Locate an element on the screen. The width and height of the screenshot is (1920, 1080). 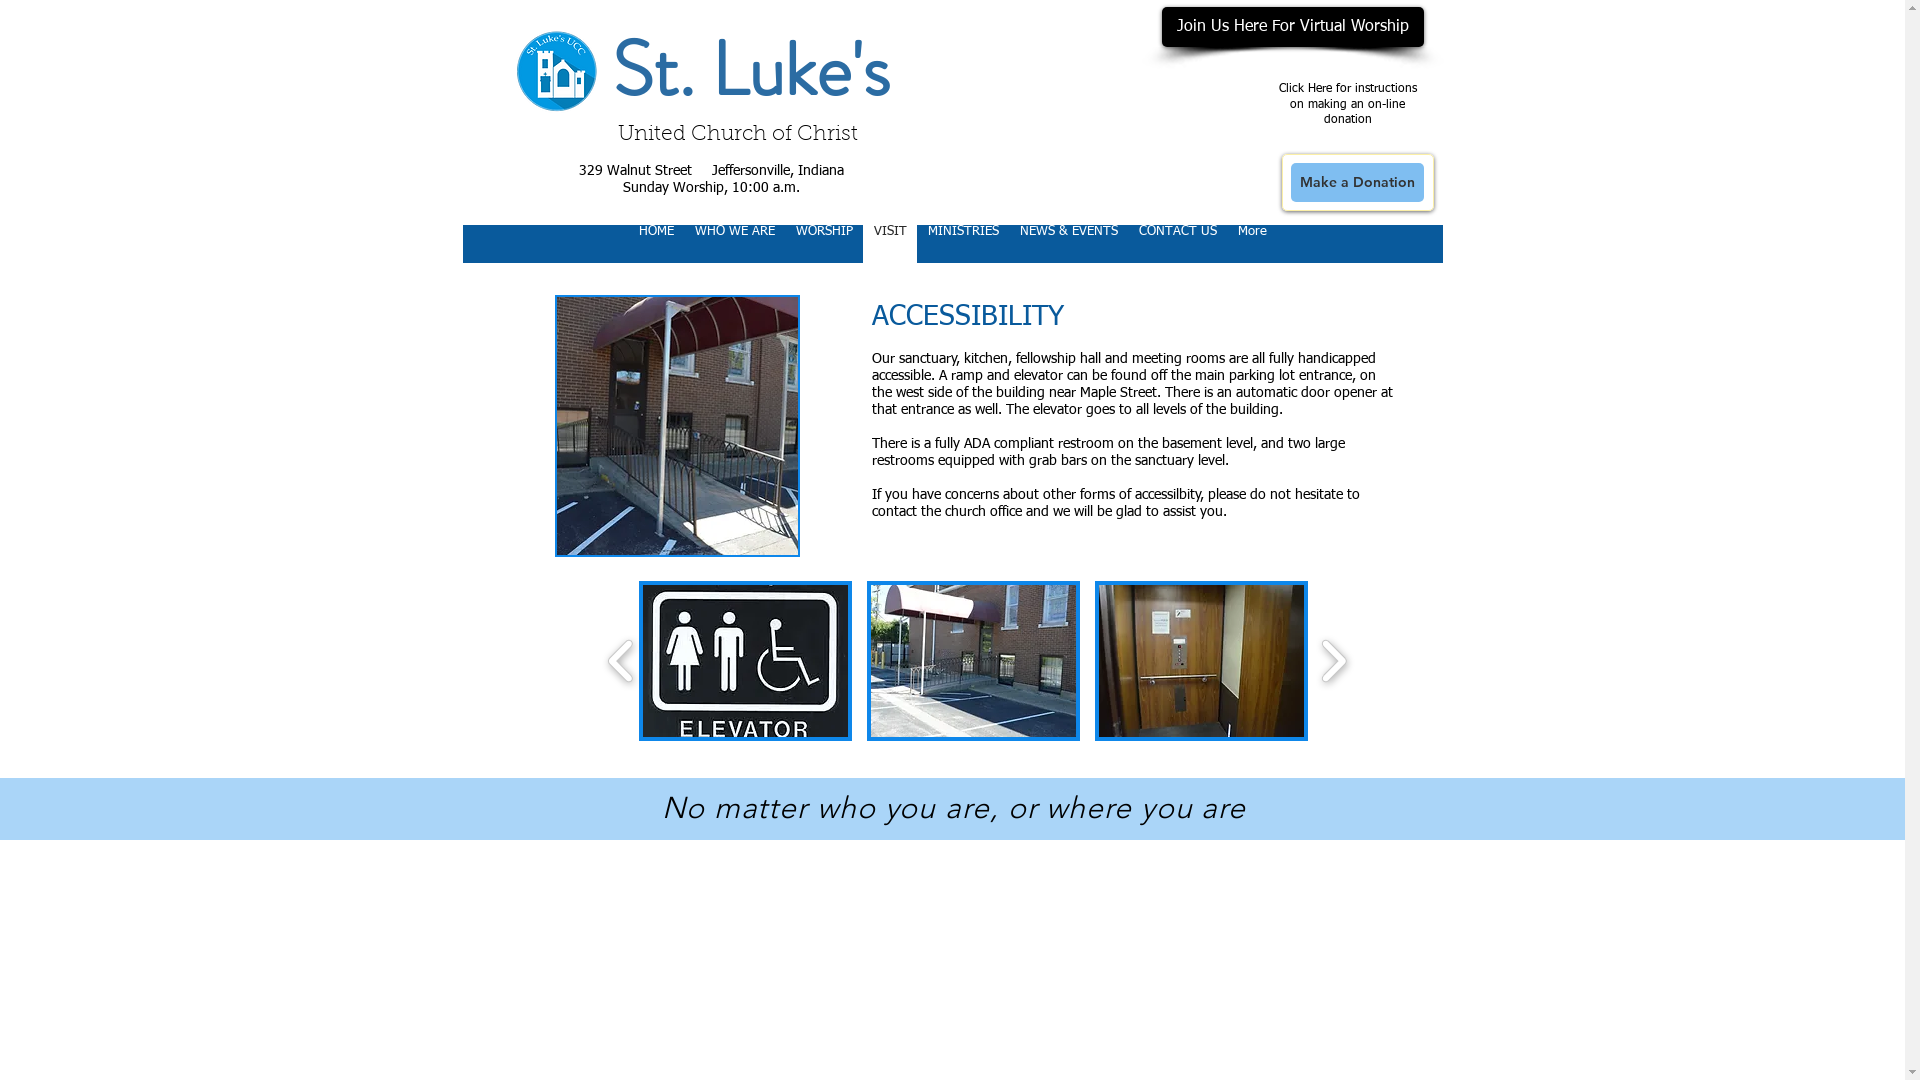
Make a Donation is located at coordinates (1356, 182).